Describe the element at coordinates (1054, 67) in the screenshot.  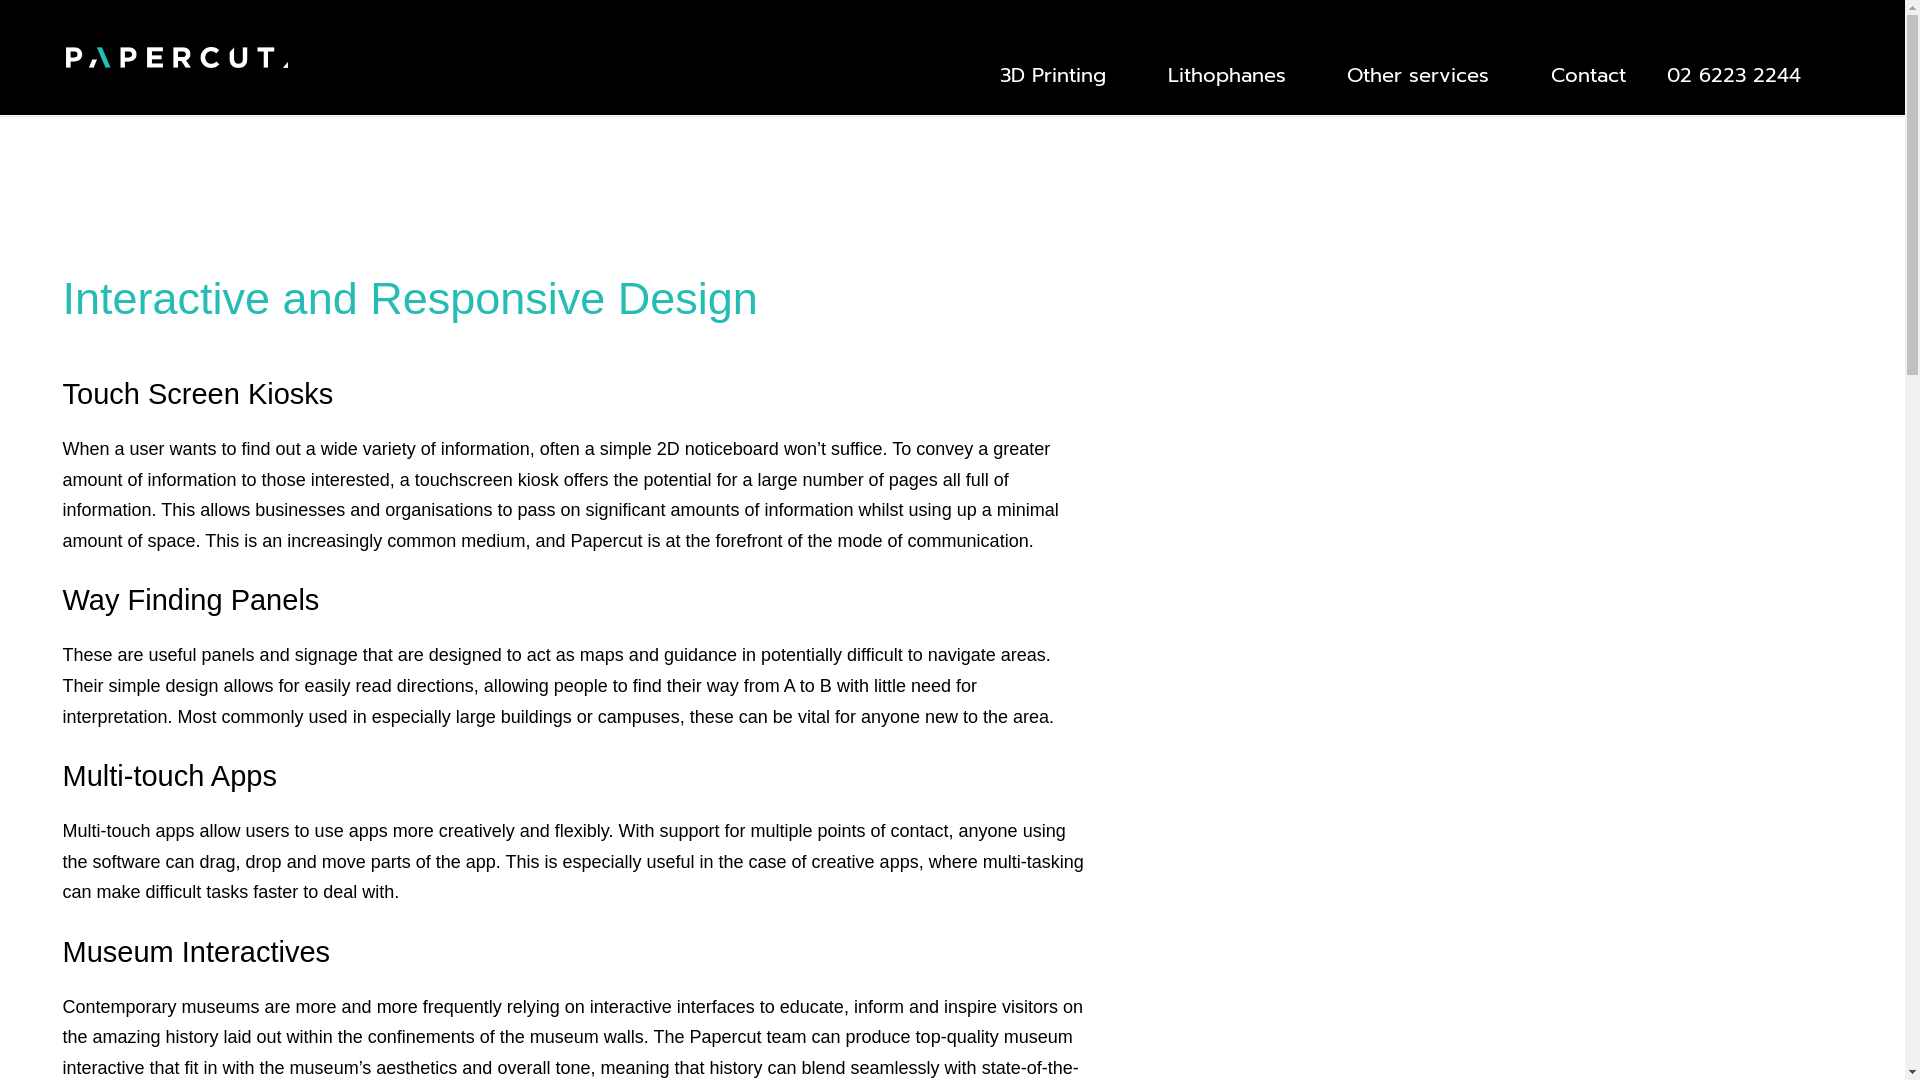
I see `3D Printing` at that location.